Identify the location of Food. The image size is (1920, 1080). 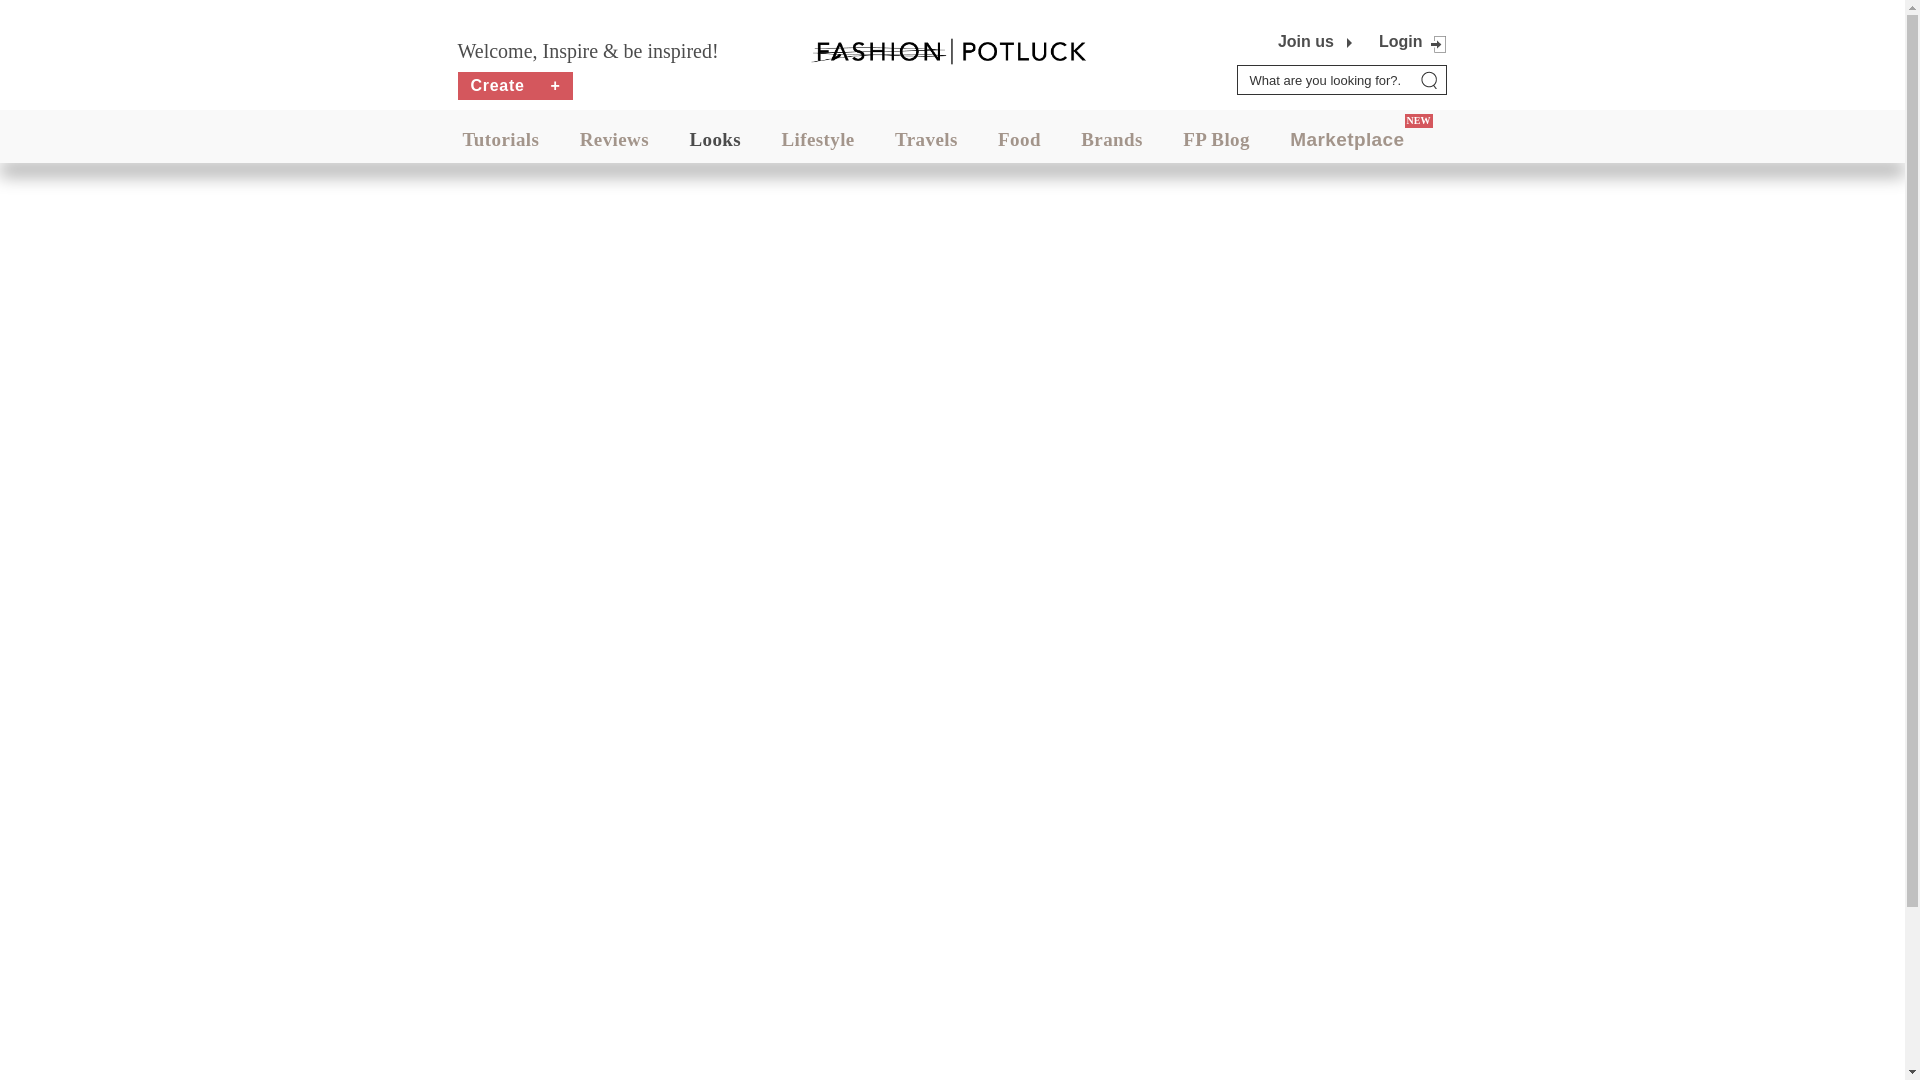
(1019, 139).